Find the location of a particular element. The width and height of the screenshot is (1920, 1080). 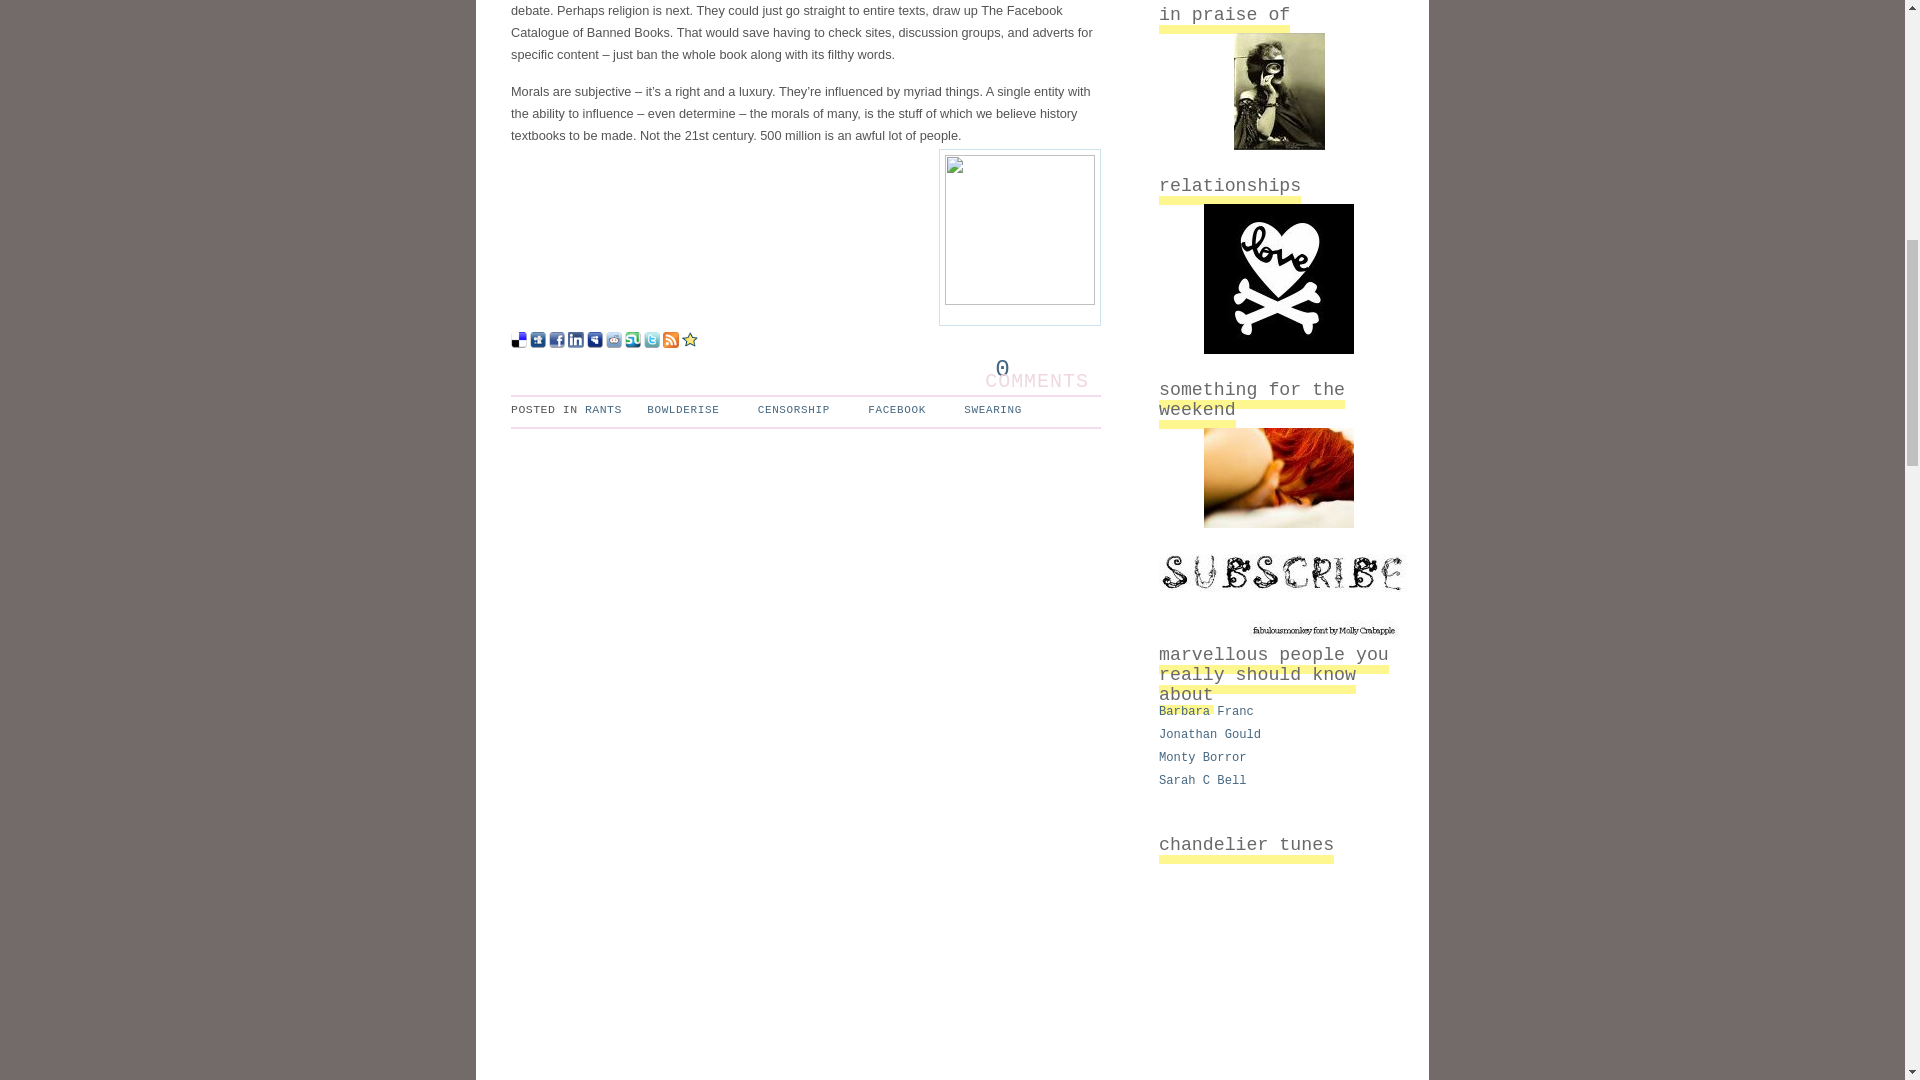

Tweet this post : Woe Betide Ye Facebook Users on Twitter is located at coordinates (652, 343).